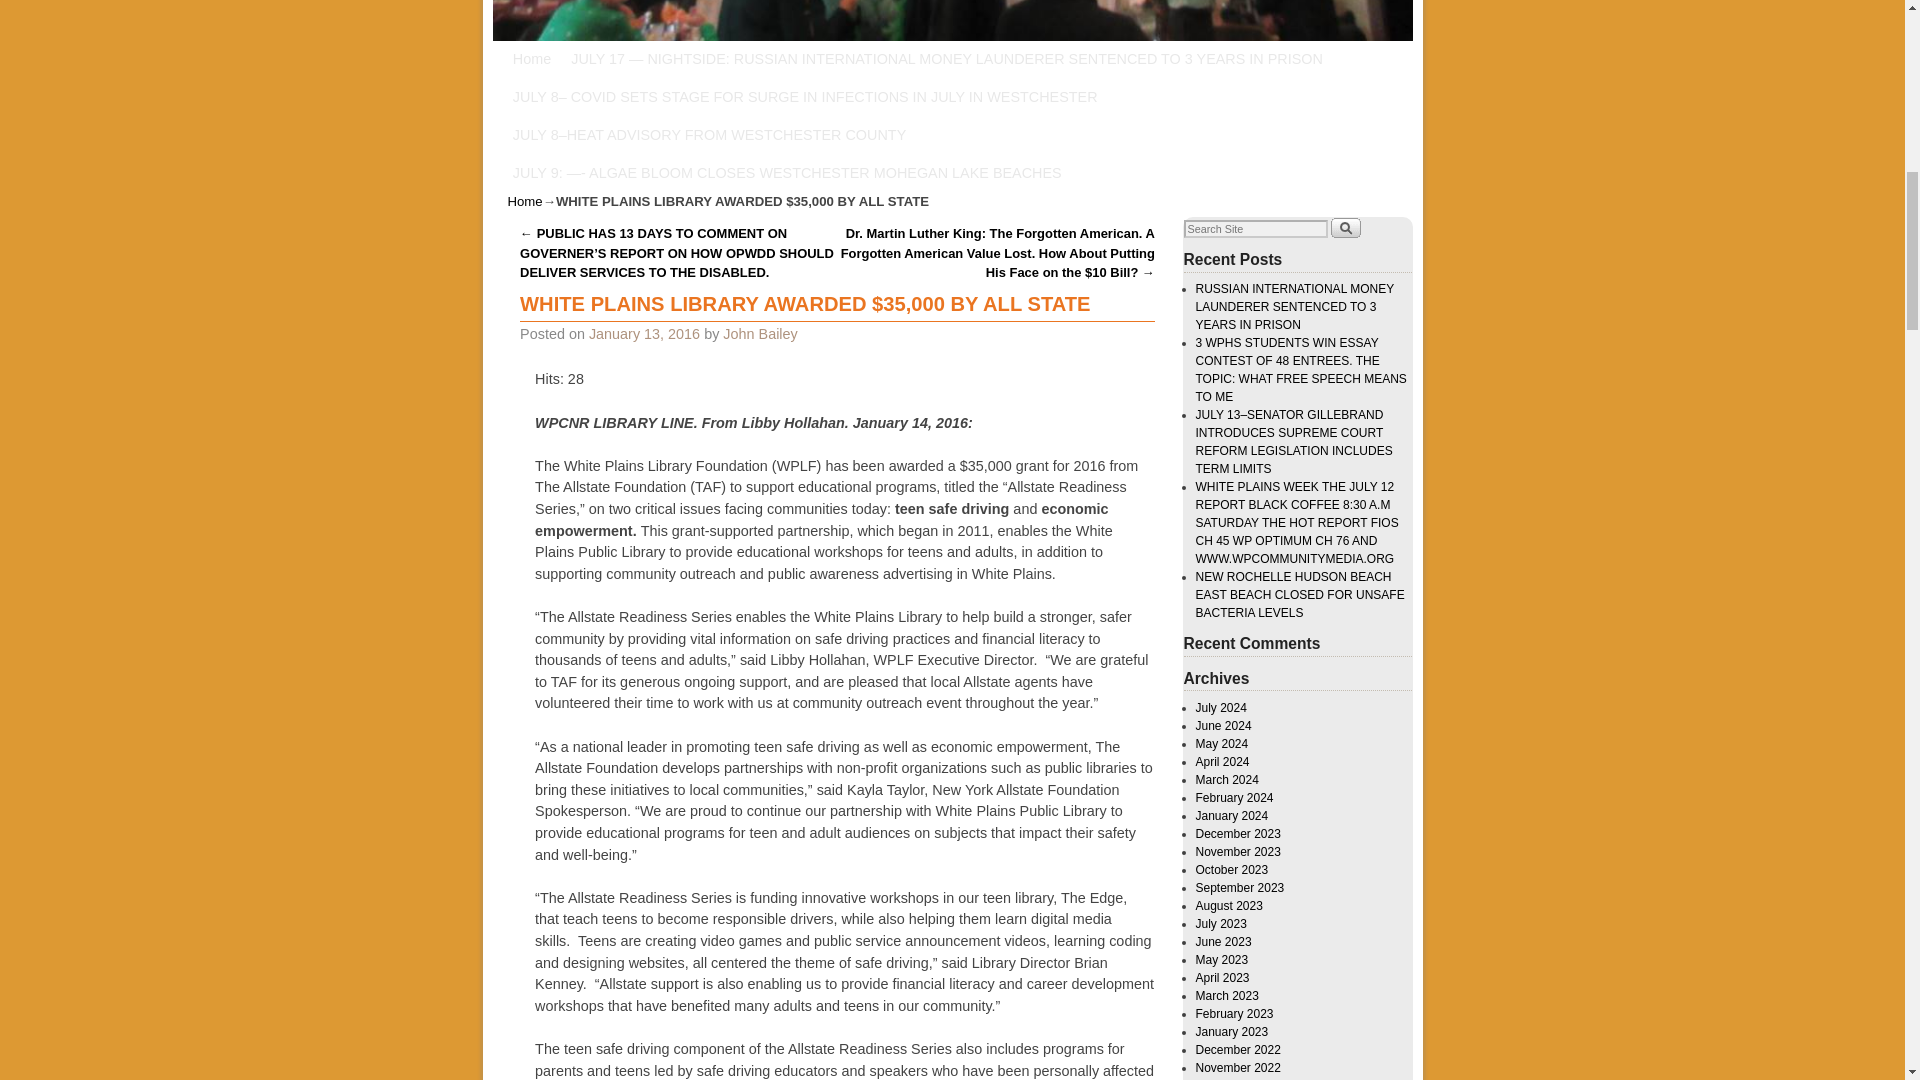  Describe the element at coordinates (760, 334) in the screenshot. I see `View all posts by John Bailey` at that location.